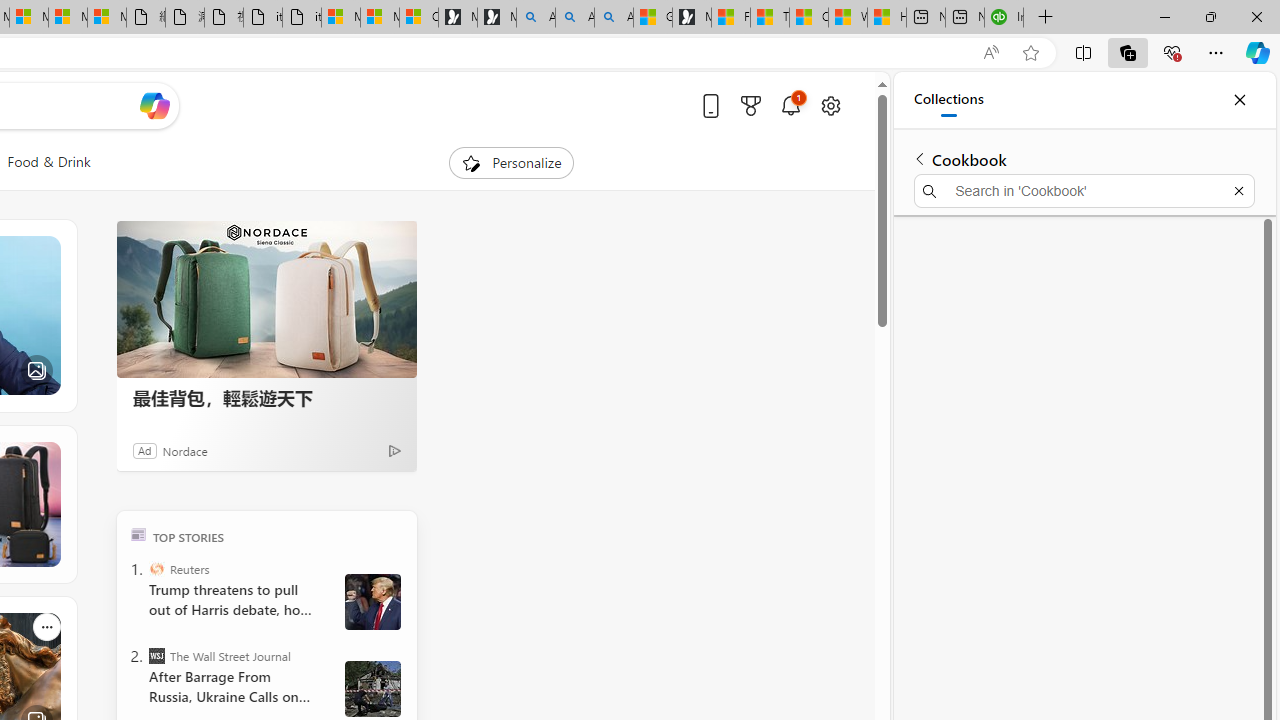 Image resolution: width=1280 pixels, height=720 pixels. I want to click on Open Copilot, so click(155, 105).